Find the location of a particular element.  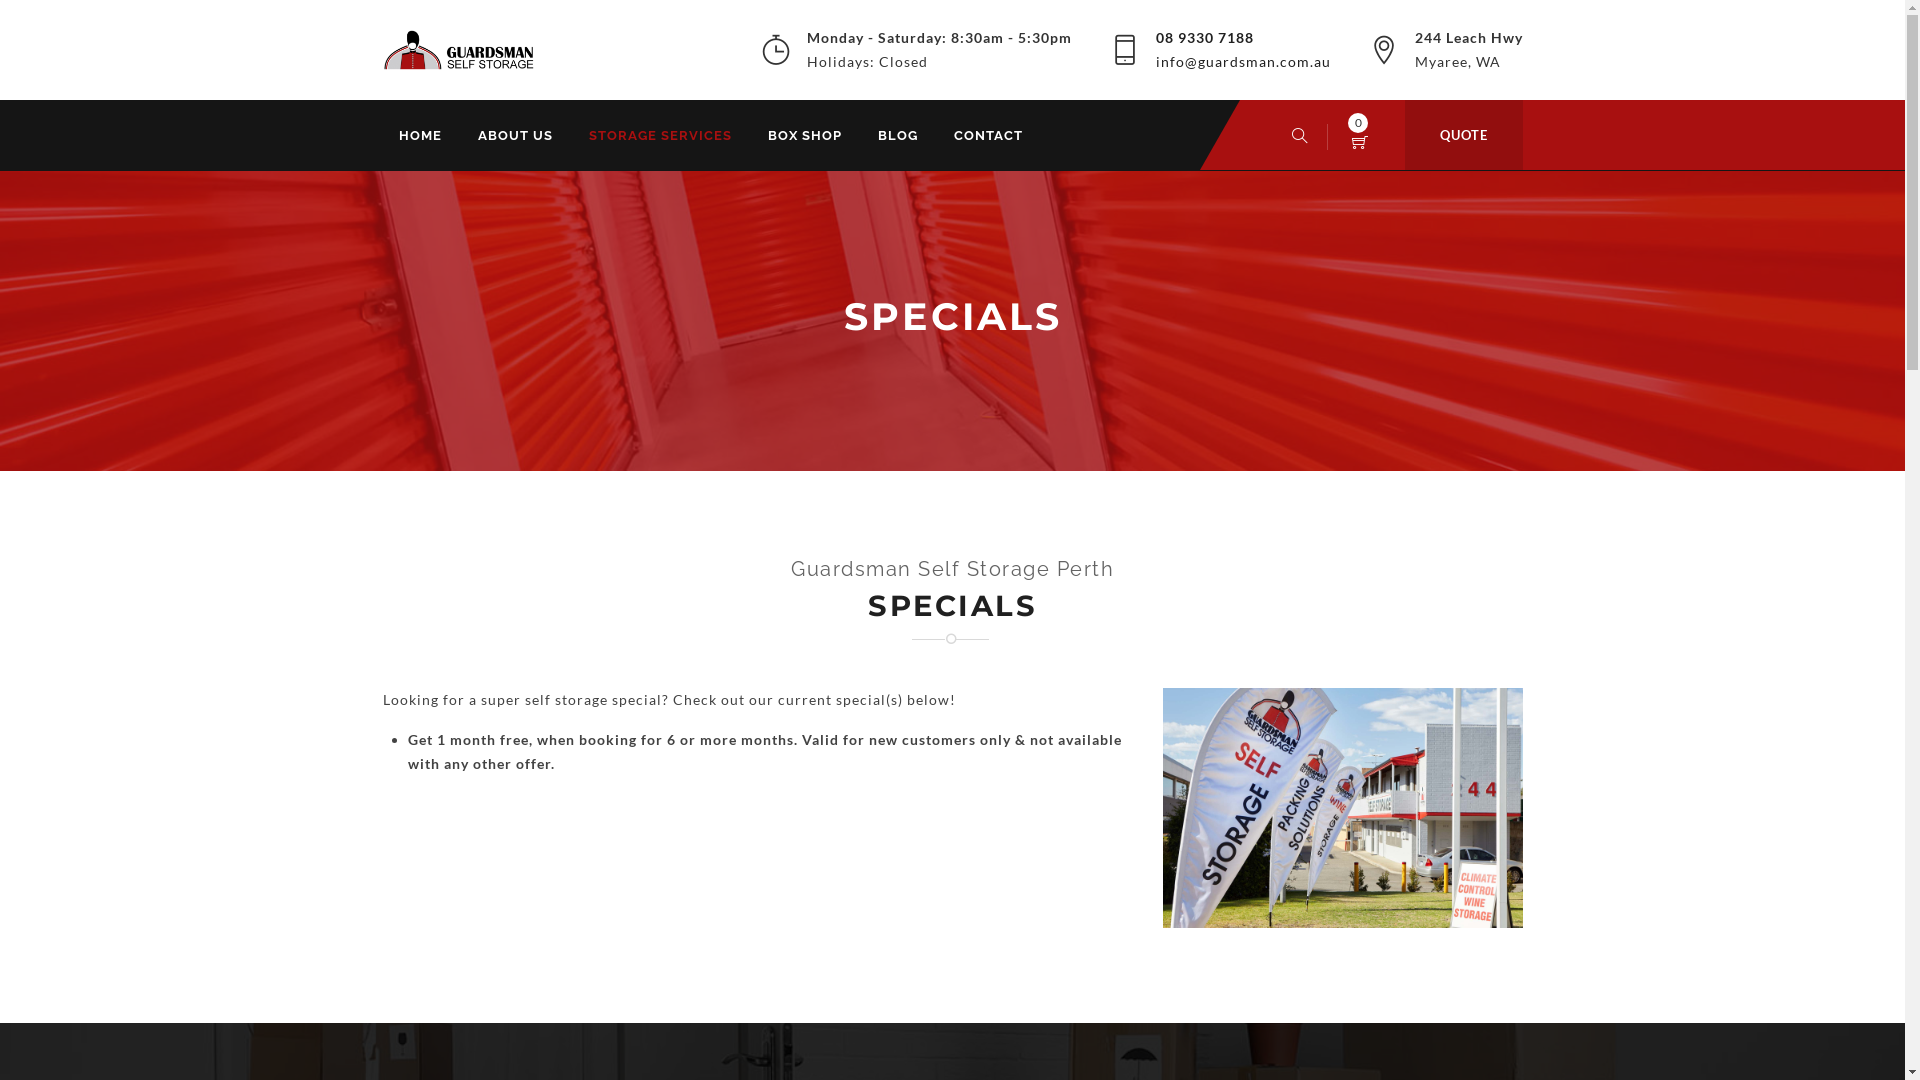

QUOTE is located at coordinates (1463, 135).